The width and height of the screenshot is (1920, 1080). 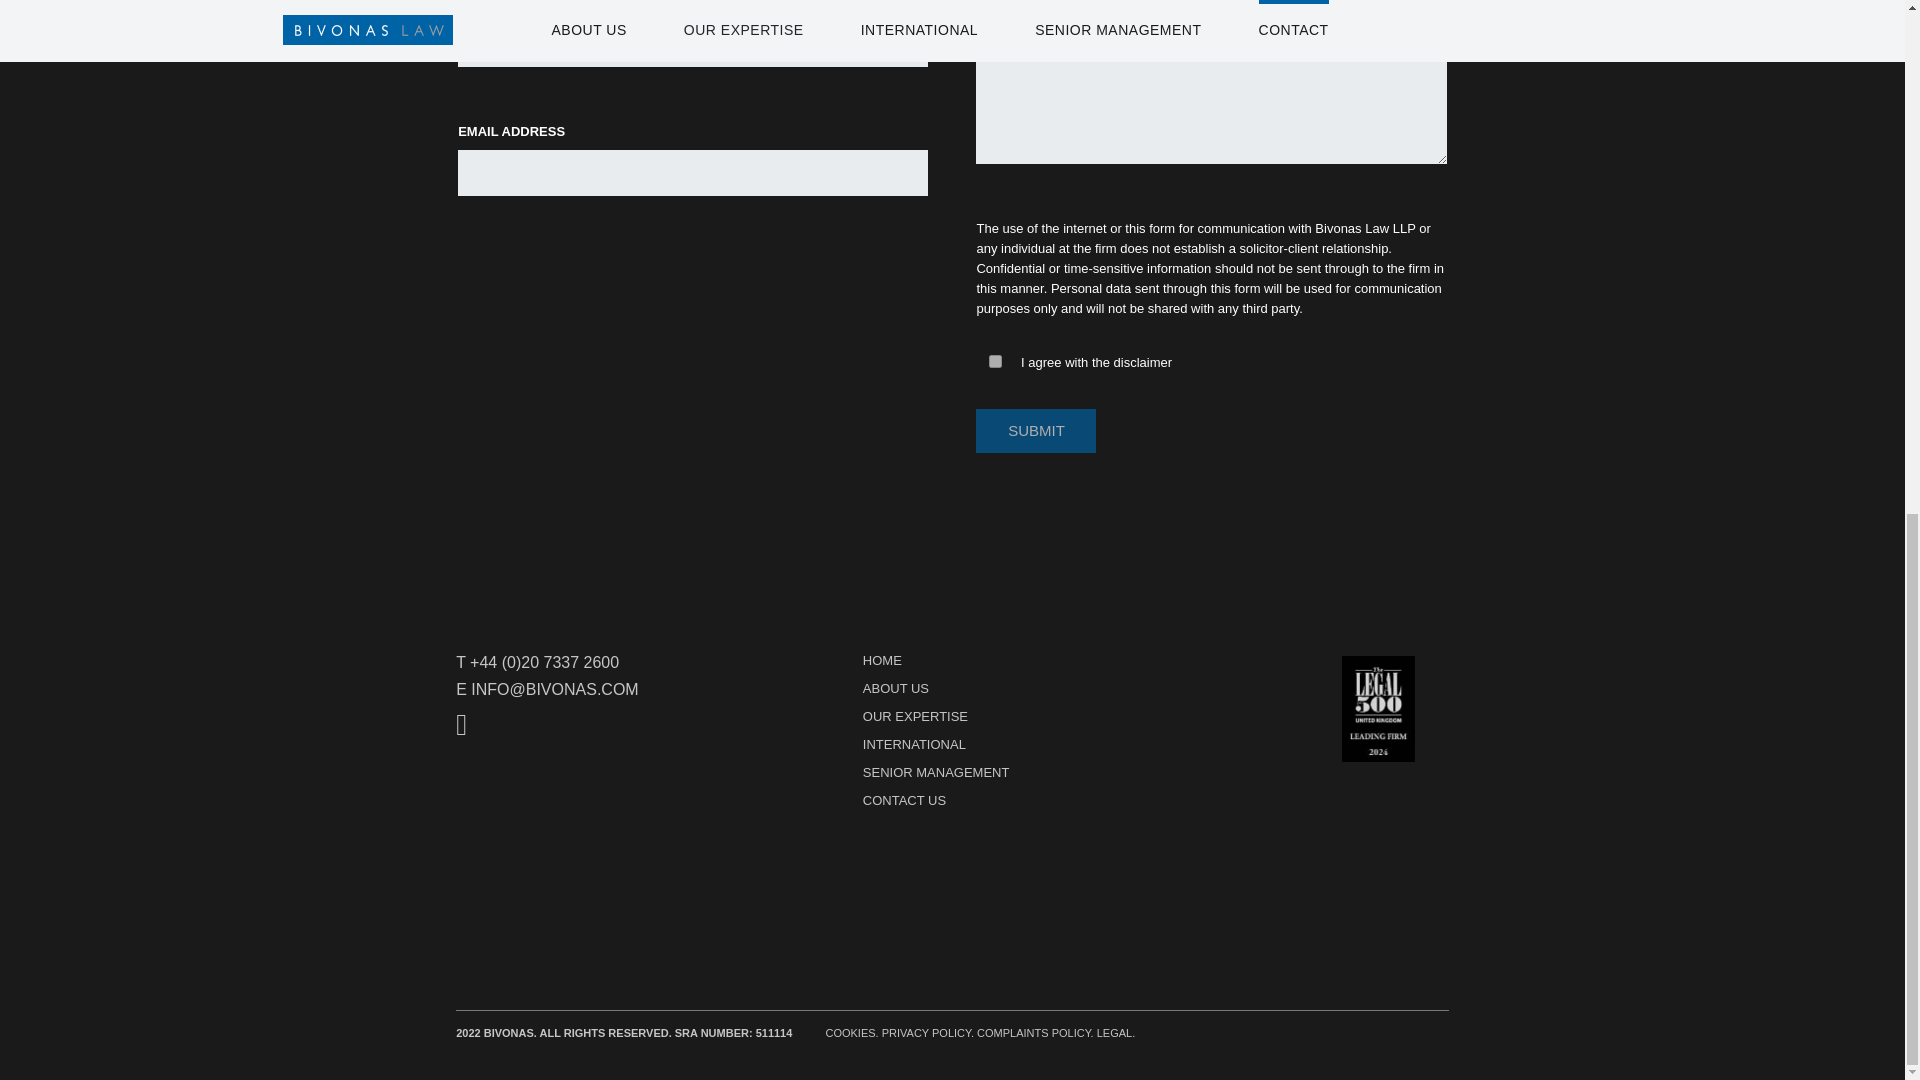 What do you see at coordinates (596, 725) in the screenshot?
I see `Bivonas Law LLP LinkedIn Profile` at bounding box center [596, 725].